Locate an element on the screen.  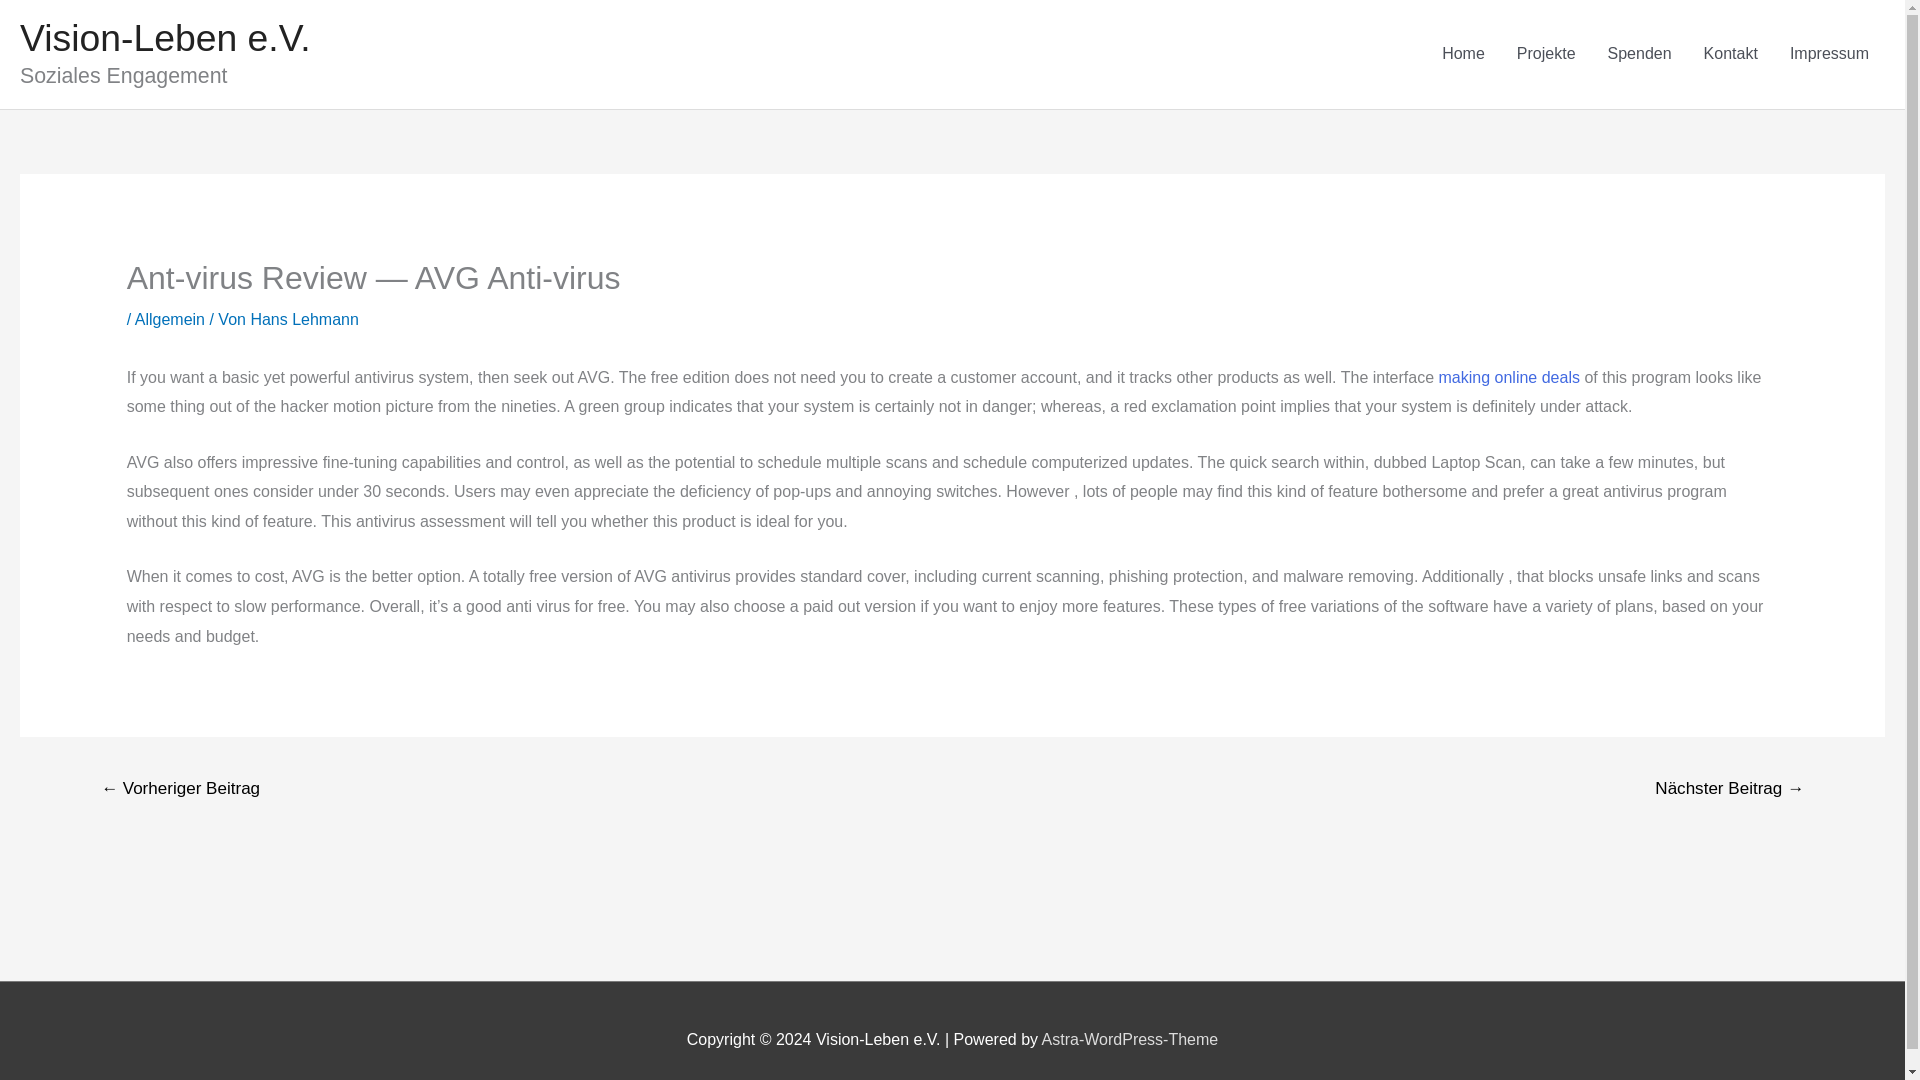
Astra-WordPress-Theme is located at coordinates (1130, 1038).